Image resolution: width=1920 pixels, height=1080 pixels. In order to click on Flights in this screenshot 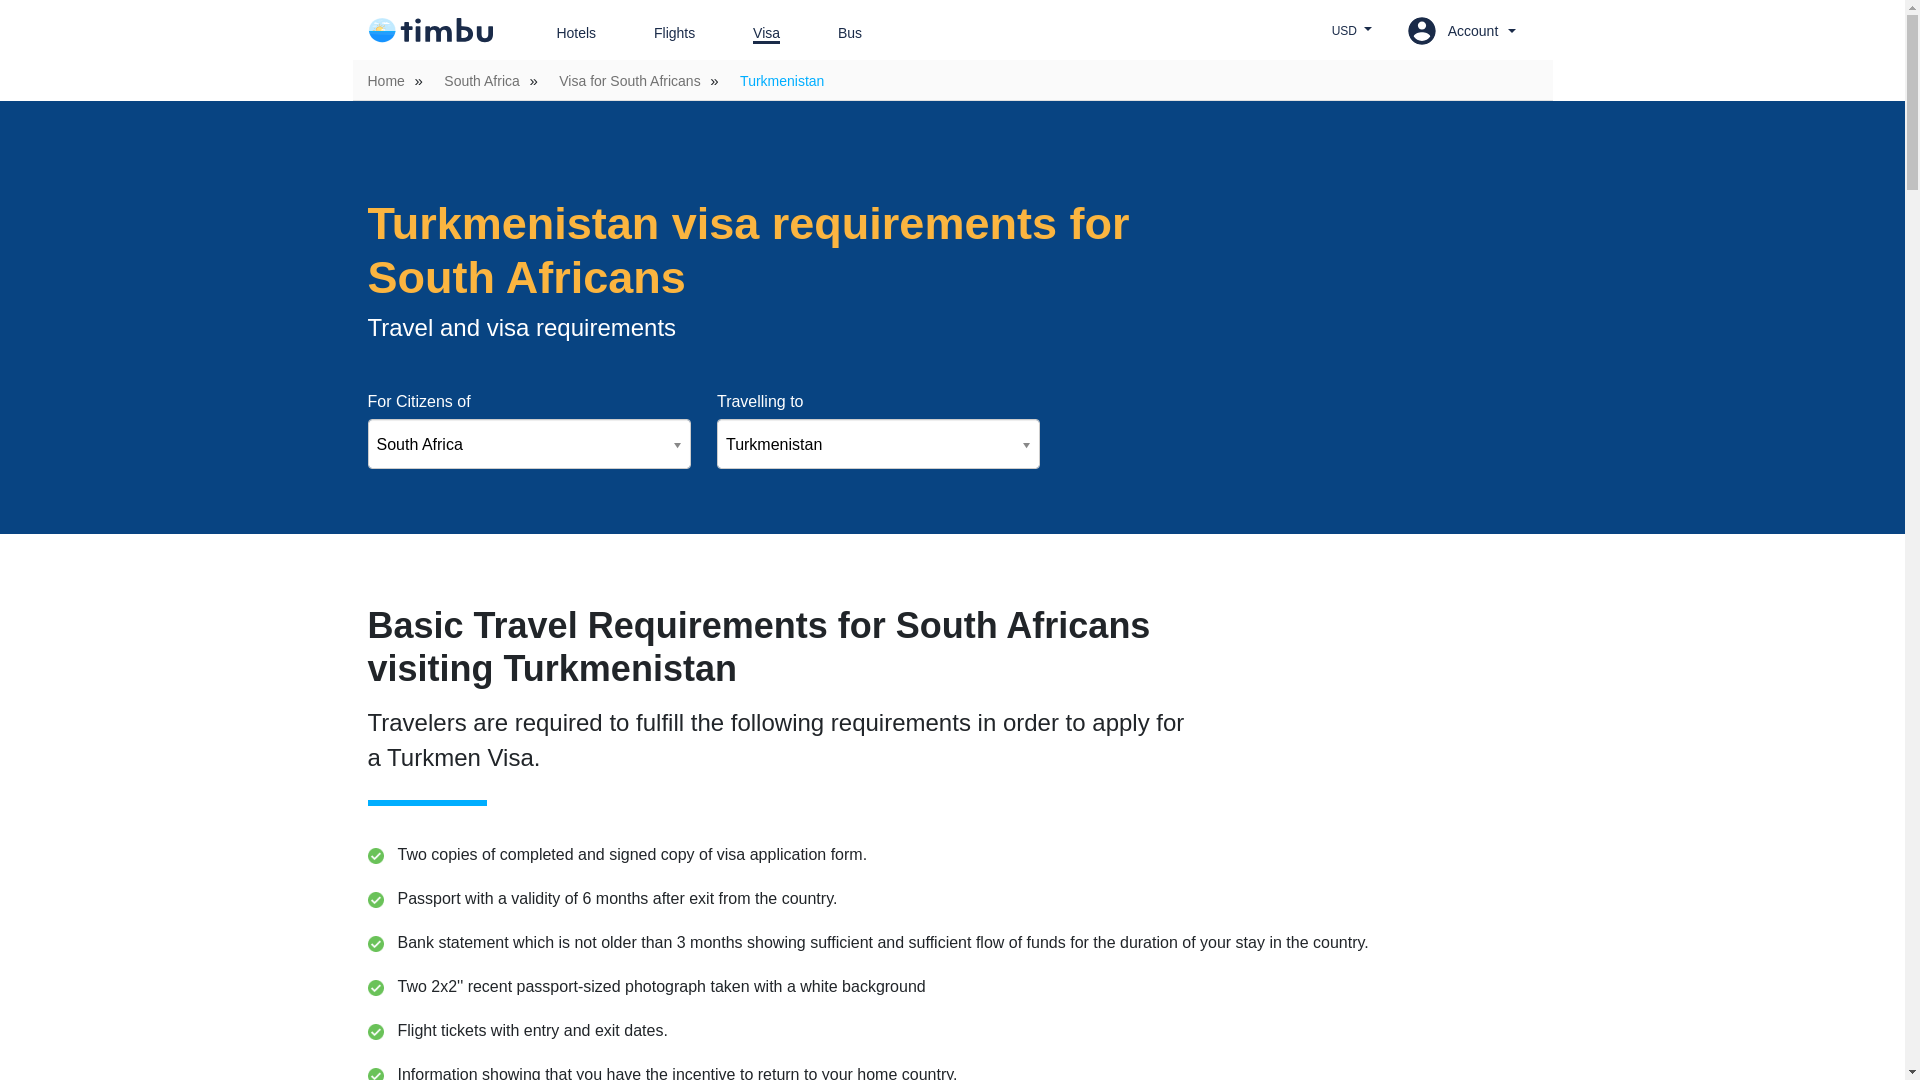, I will do `click(660, 33)`.